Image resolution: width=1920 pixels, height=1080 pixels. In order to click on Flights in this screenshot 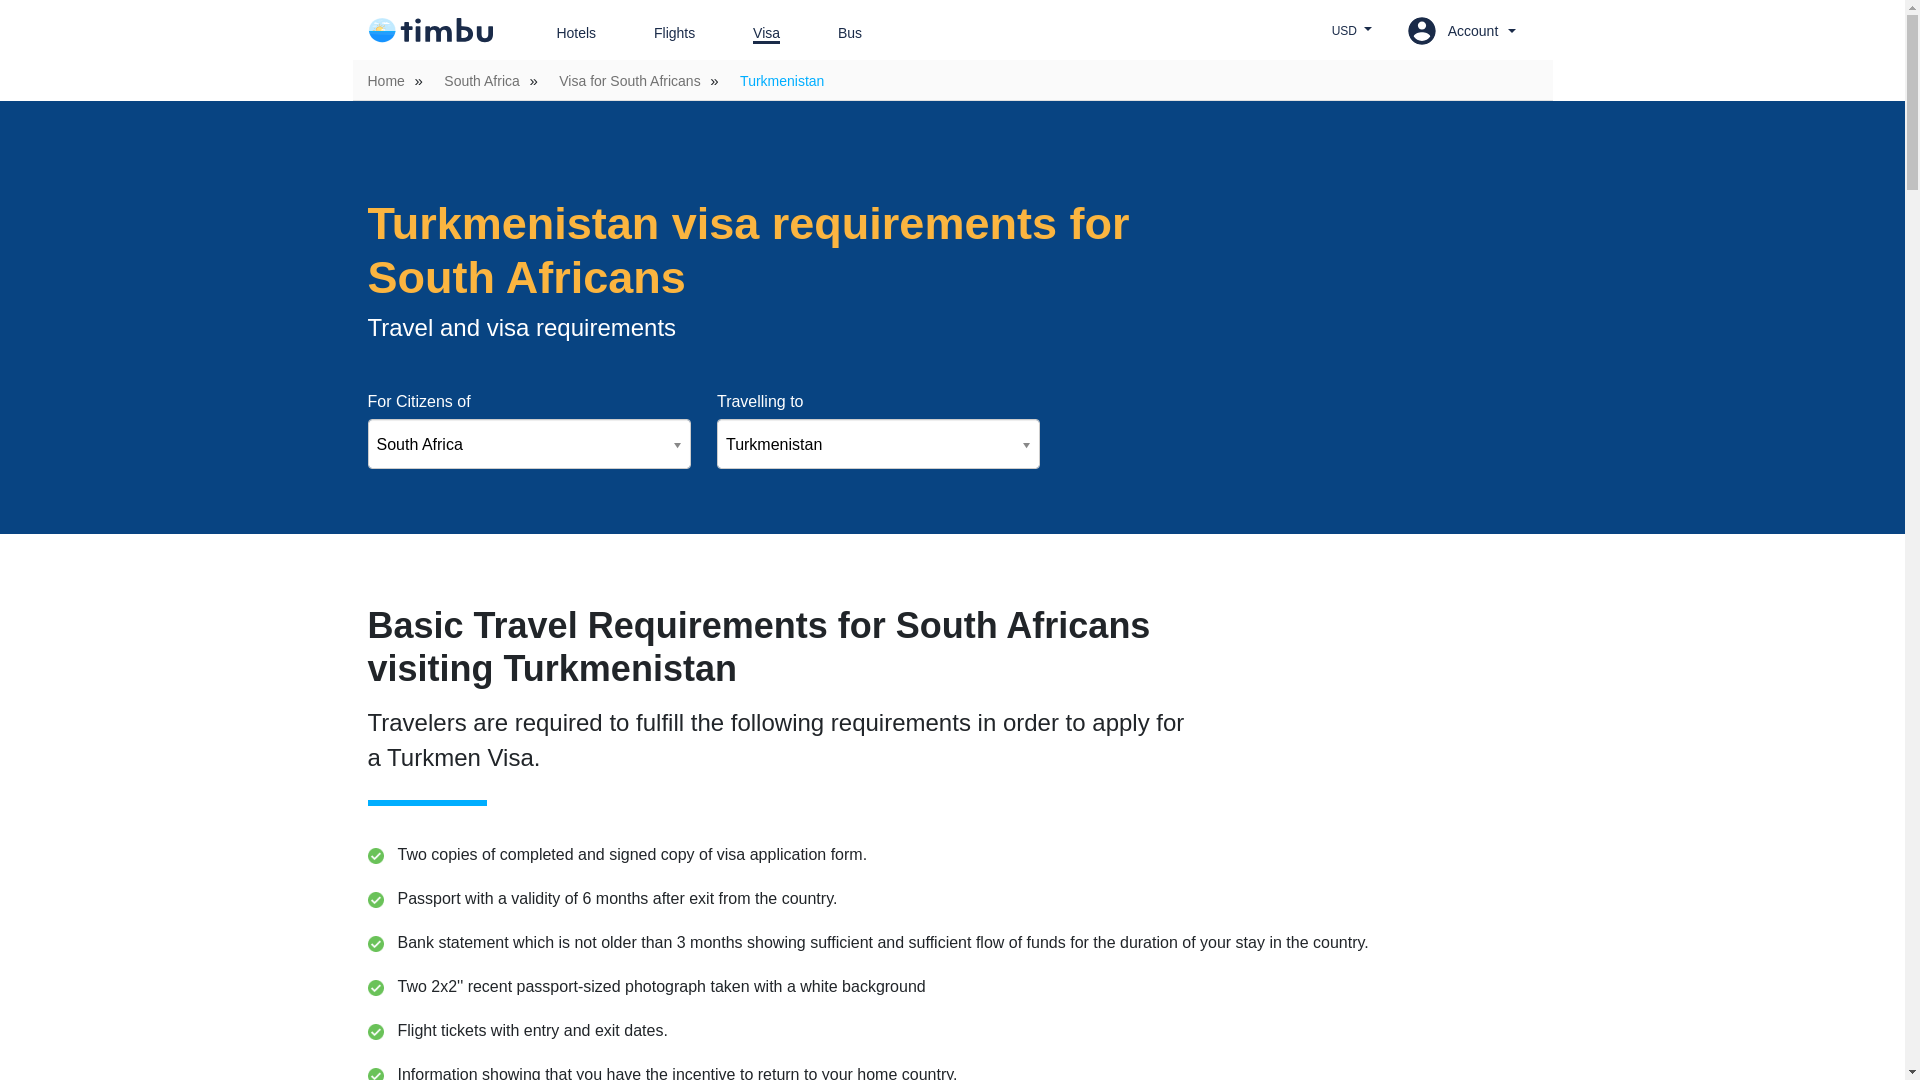, I will do `click(660, 33)`.